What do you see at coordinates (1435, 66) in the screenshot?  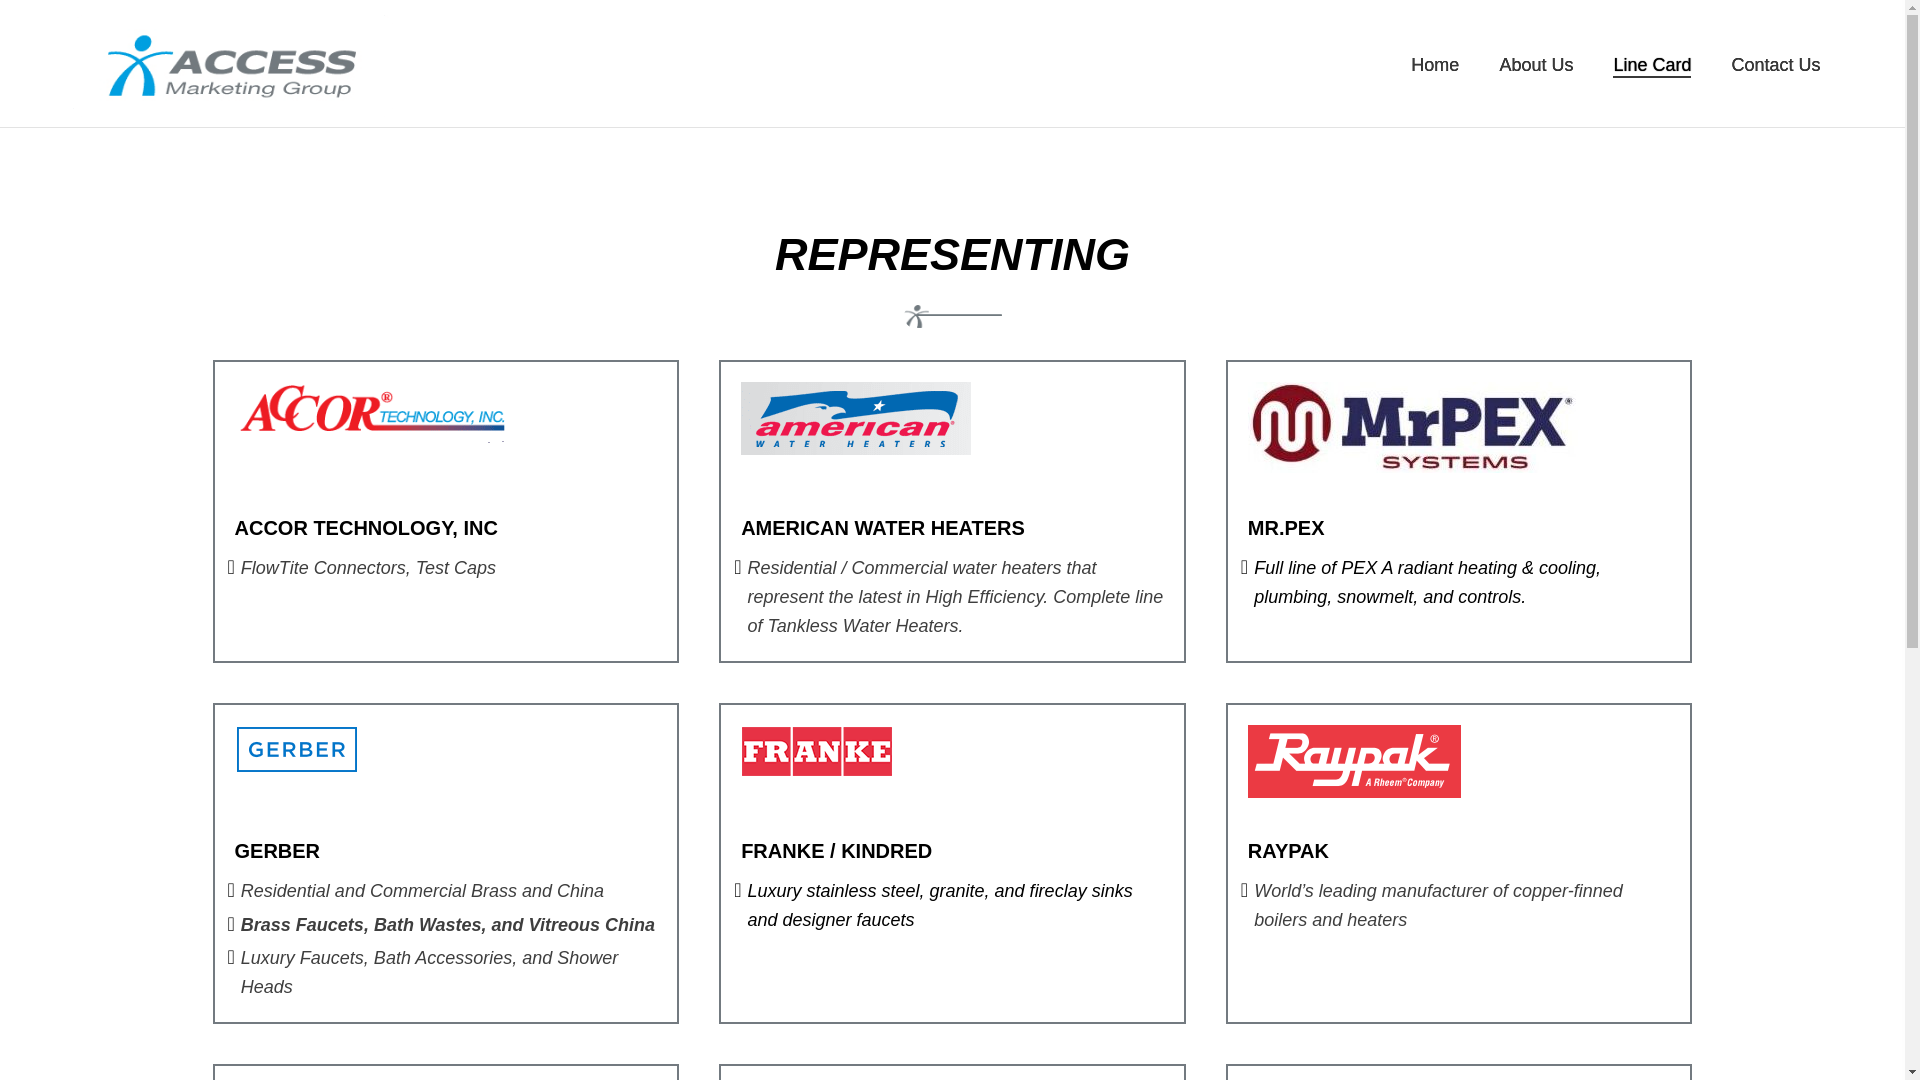 I see `Home` at bounding box center [1435, 66].